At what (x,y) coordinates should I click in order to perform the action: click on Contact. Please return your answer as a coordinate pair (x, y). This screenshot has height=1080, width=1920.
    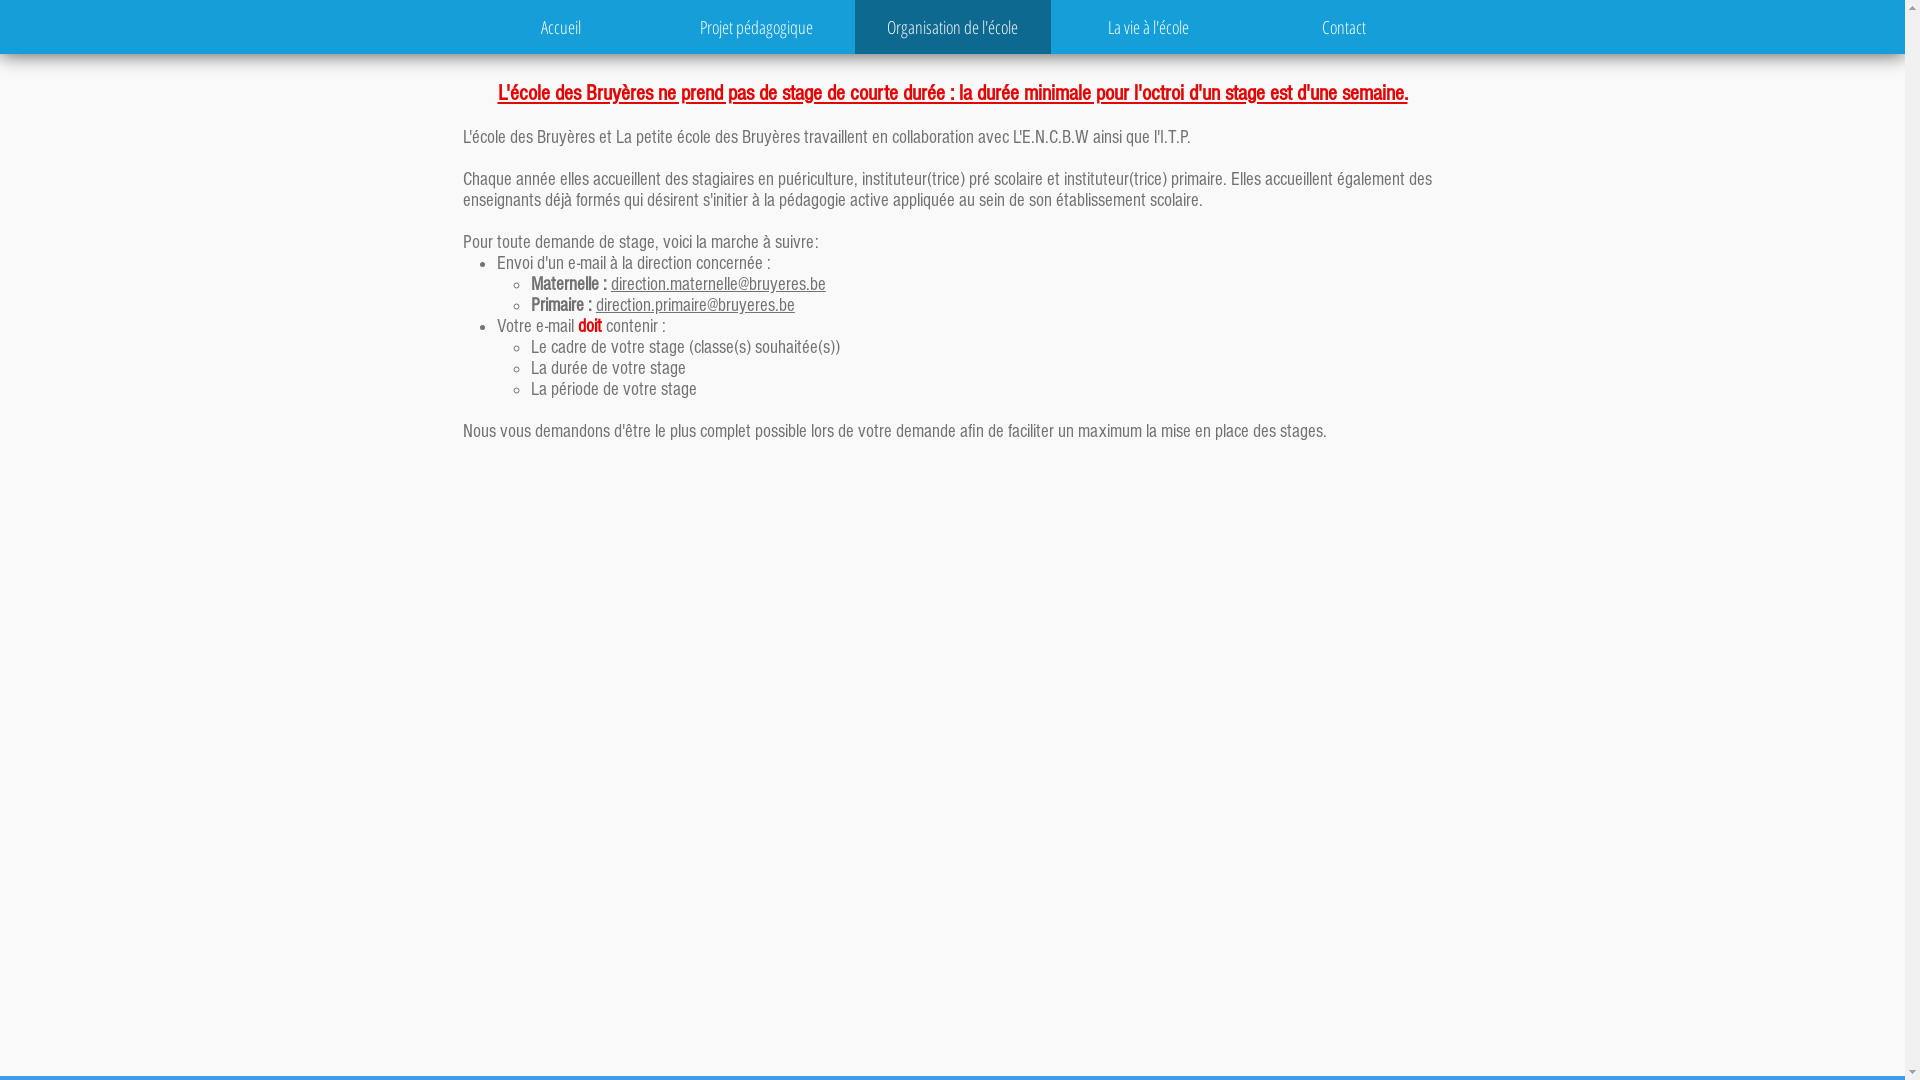
    Looking at the image, I should click on (1344, 27).